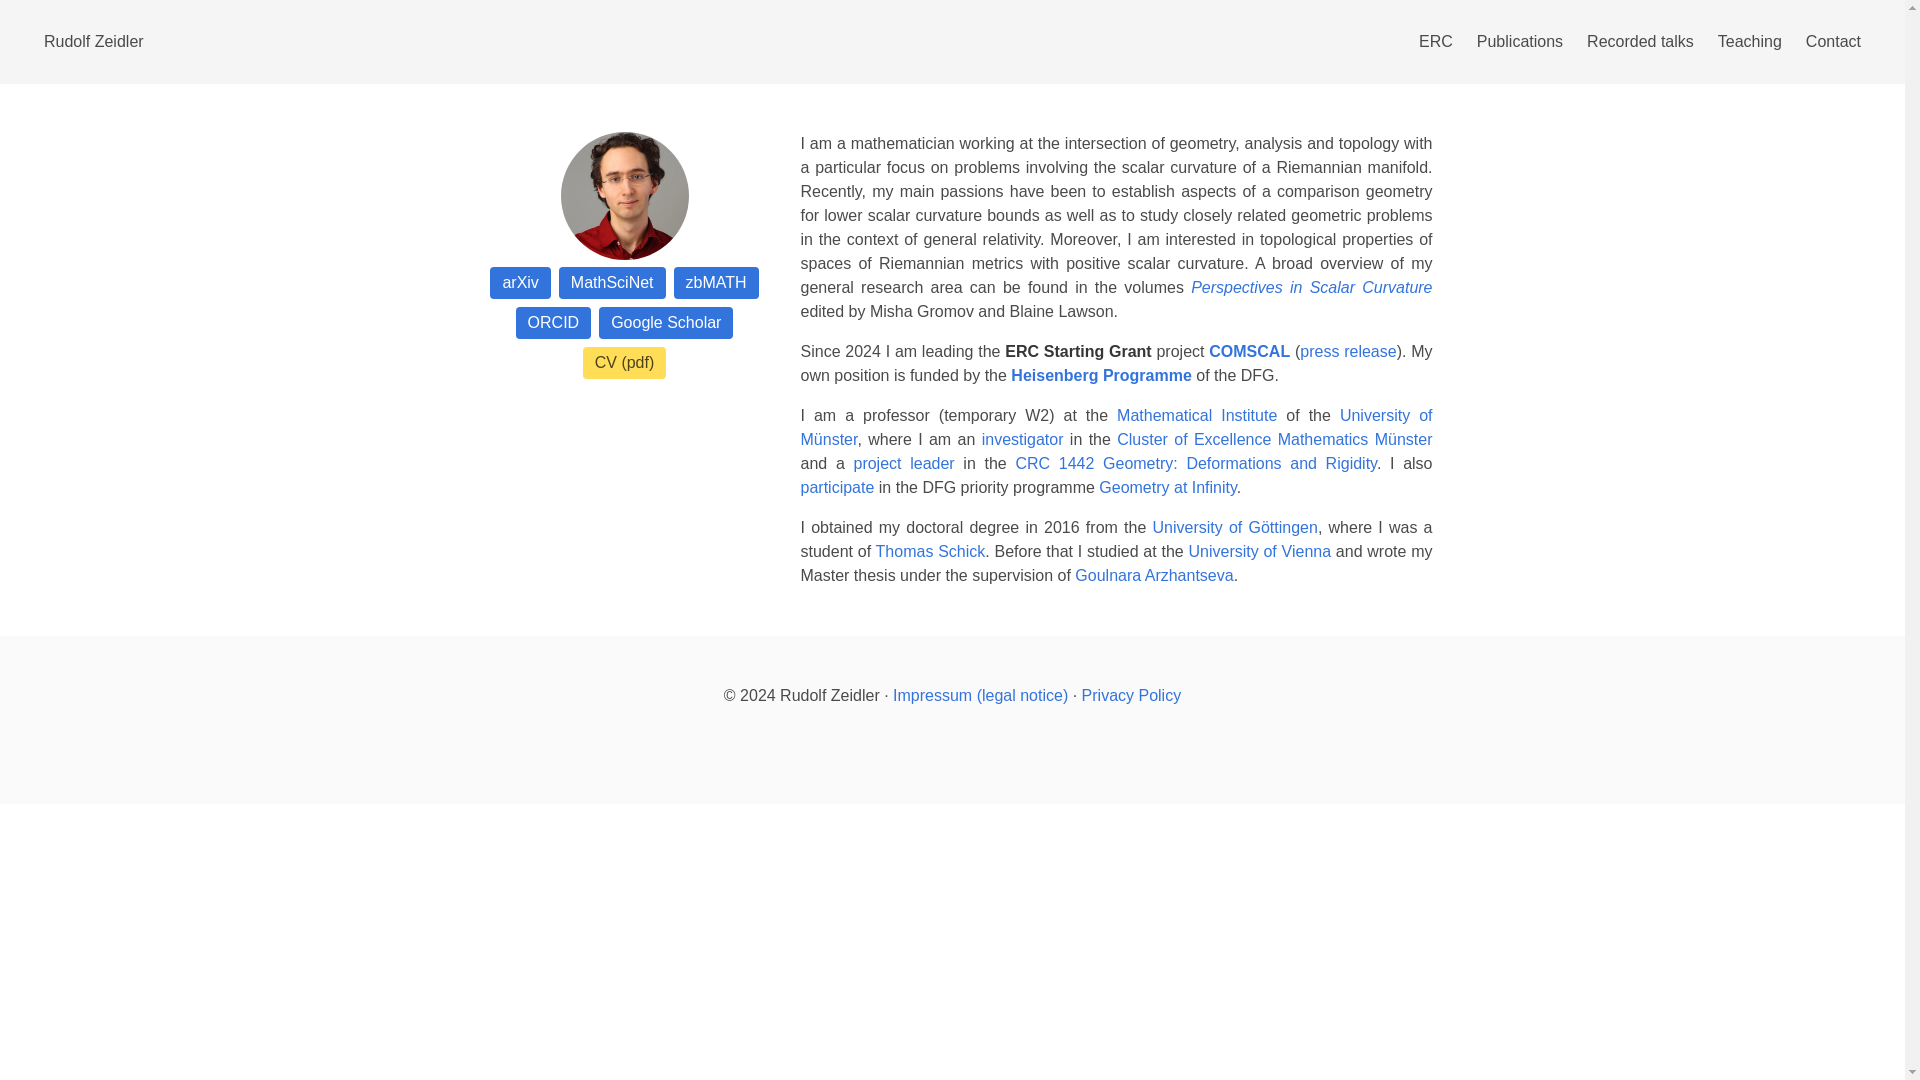  Describe the element at coordinates (554, 322) in the screenshot. I see `ORCID` at that location.